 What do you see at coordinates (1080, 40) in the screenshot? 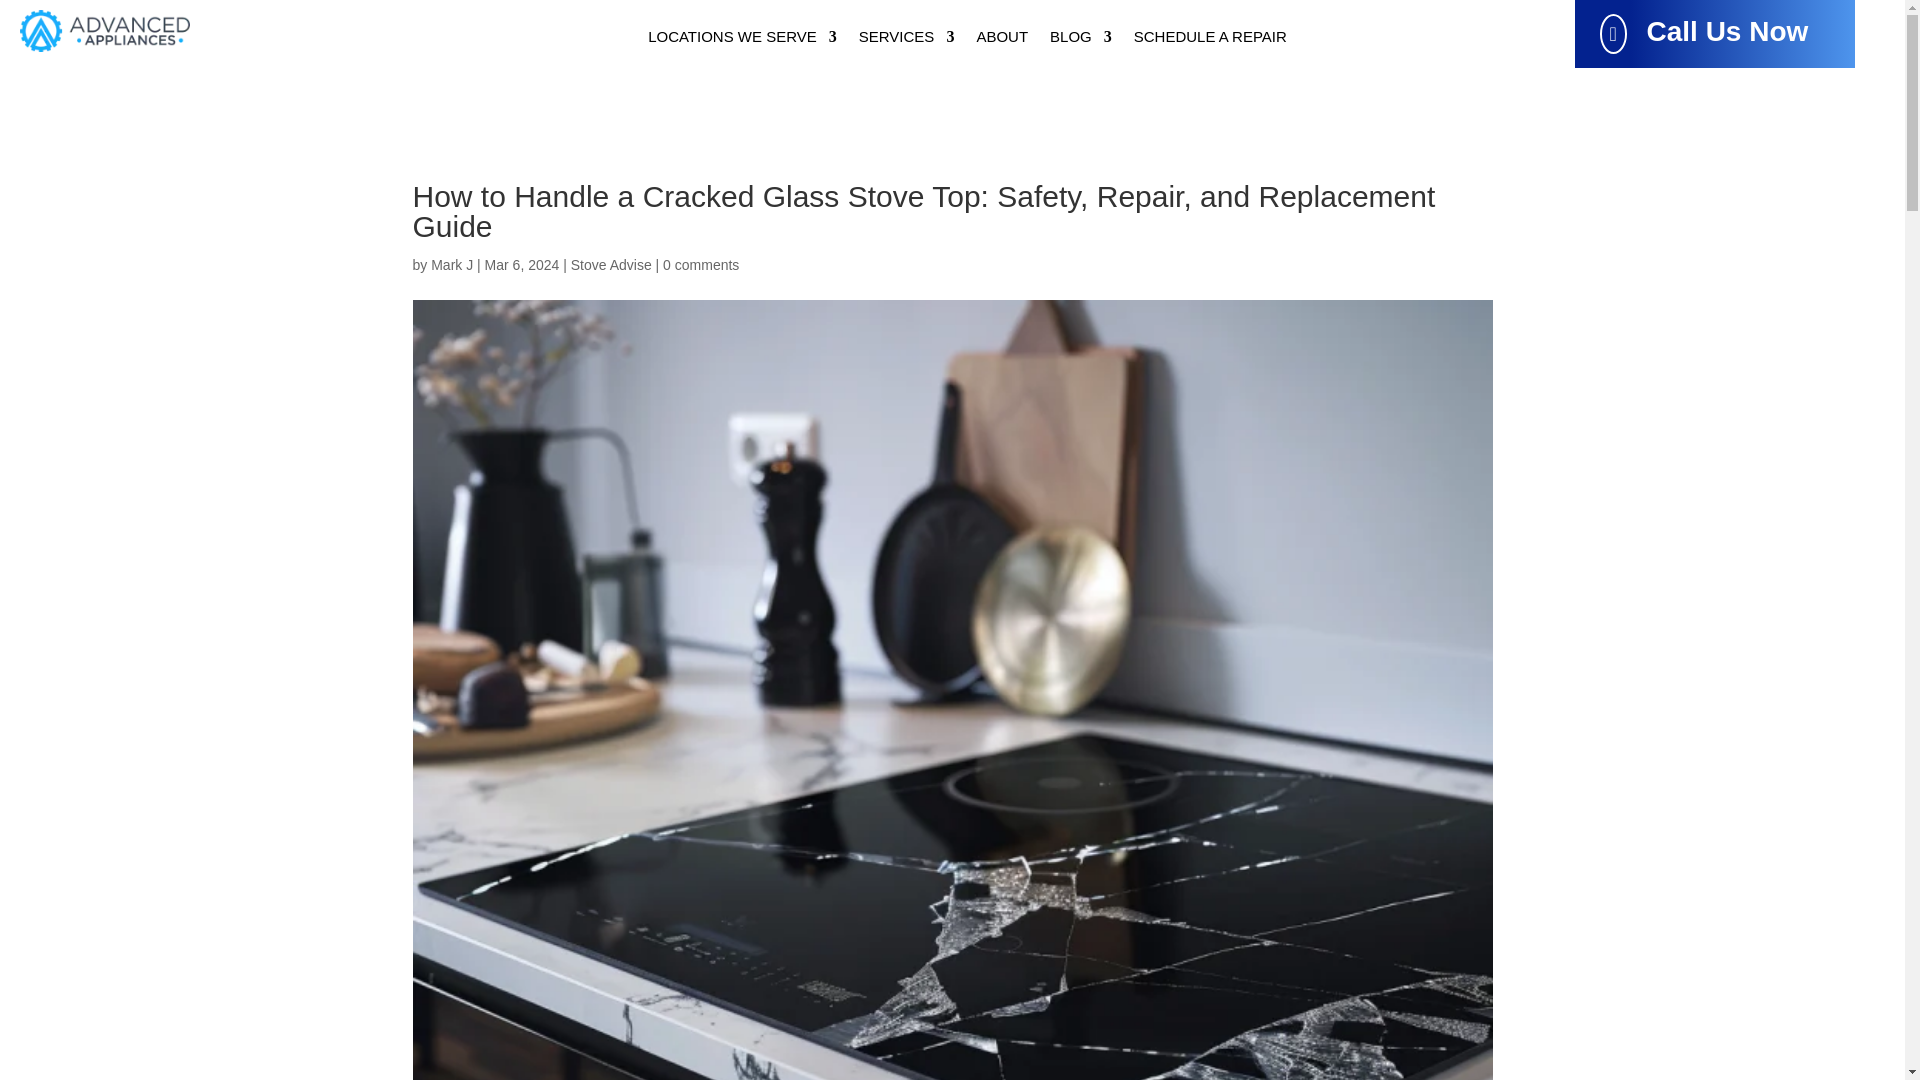
I see `BLOG` at bounding box center [1080, 40].